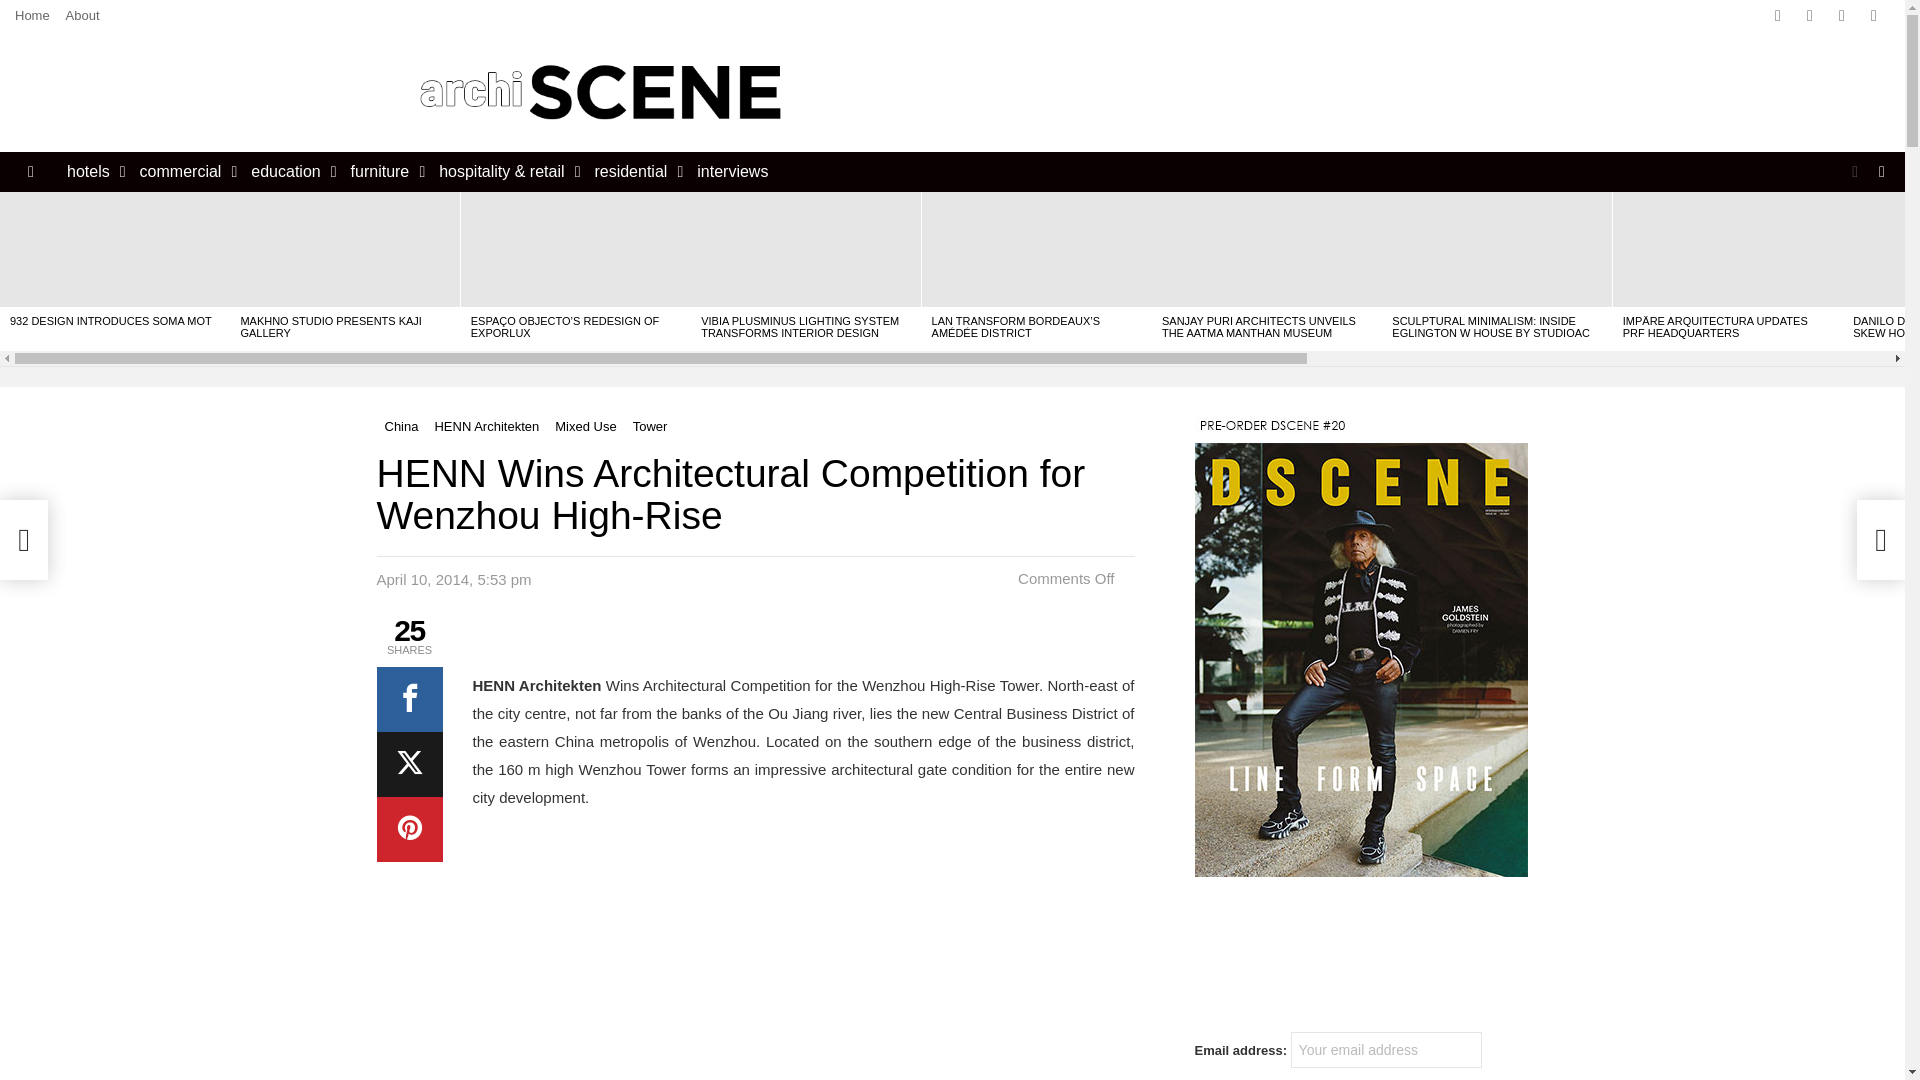 The height and width of the screenshot is (1080, 1920). Describe the element at coordinates (184, 171) in the screenshot. I see `commercial` at that location.